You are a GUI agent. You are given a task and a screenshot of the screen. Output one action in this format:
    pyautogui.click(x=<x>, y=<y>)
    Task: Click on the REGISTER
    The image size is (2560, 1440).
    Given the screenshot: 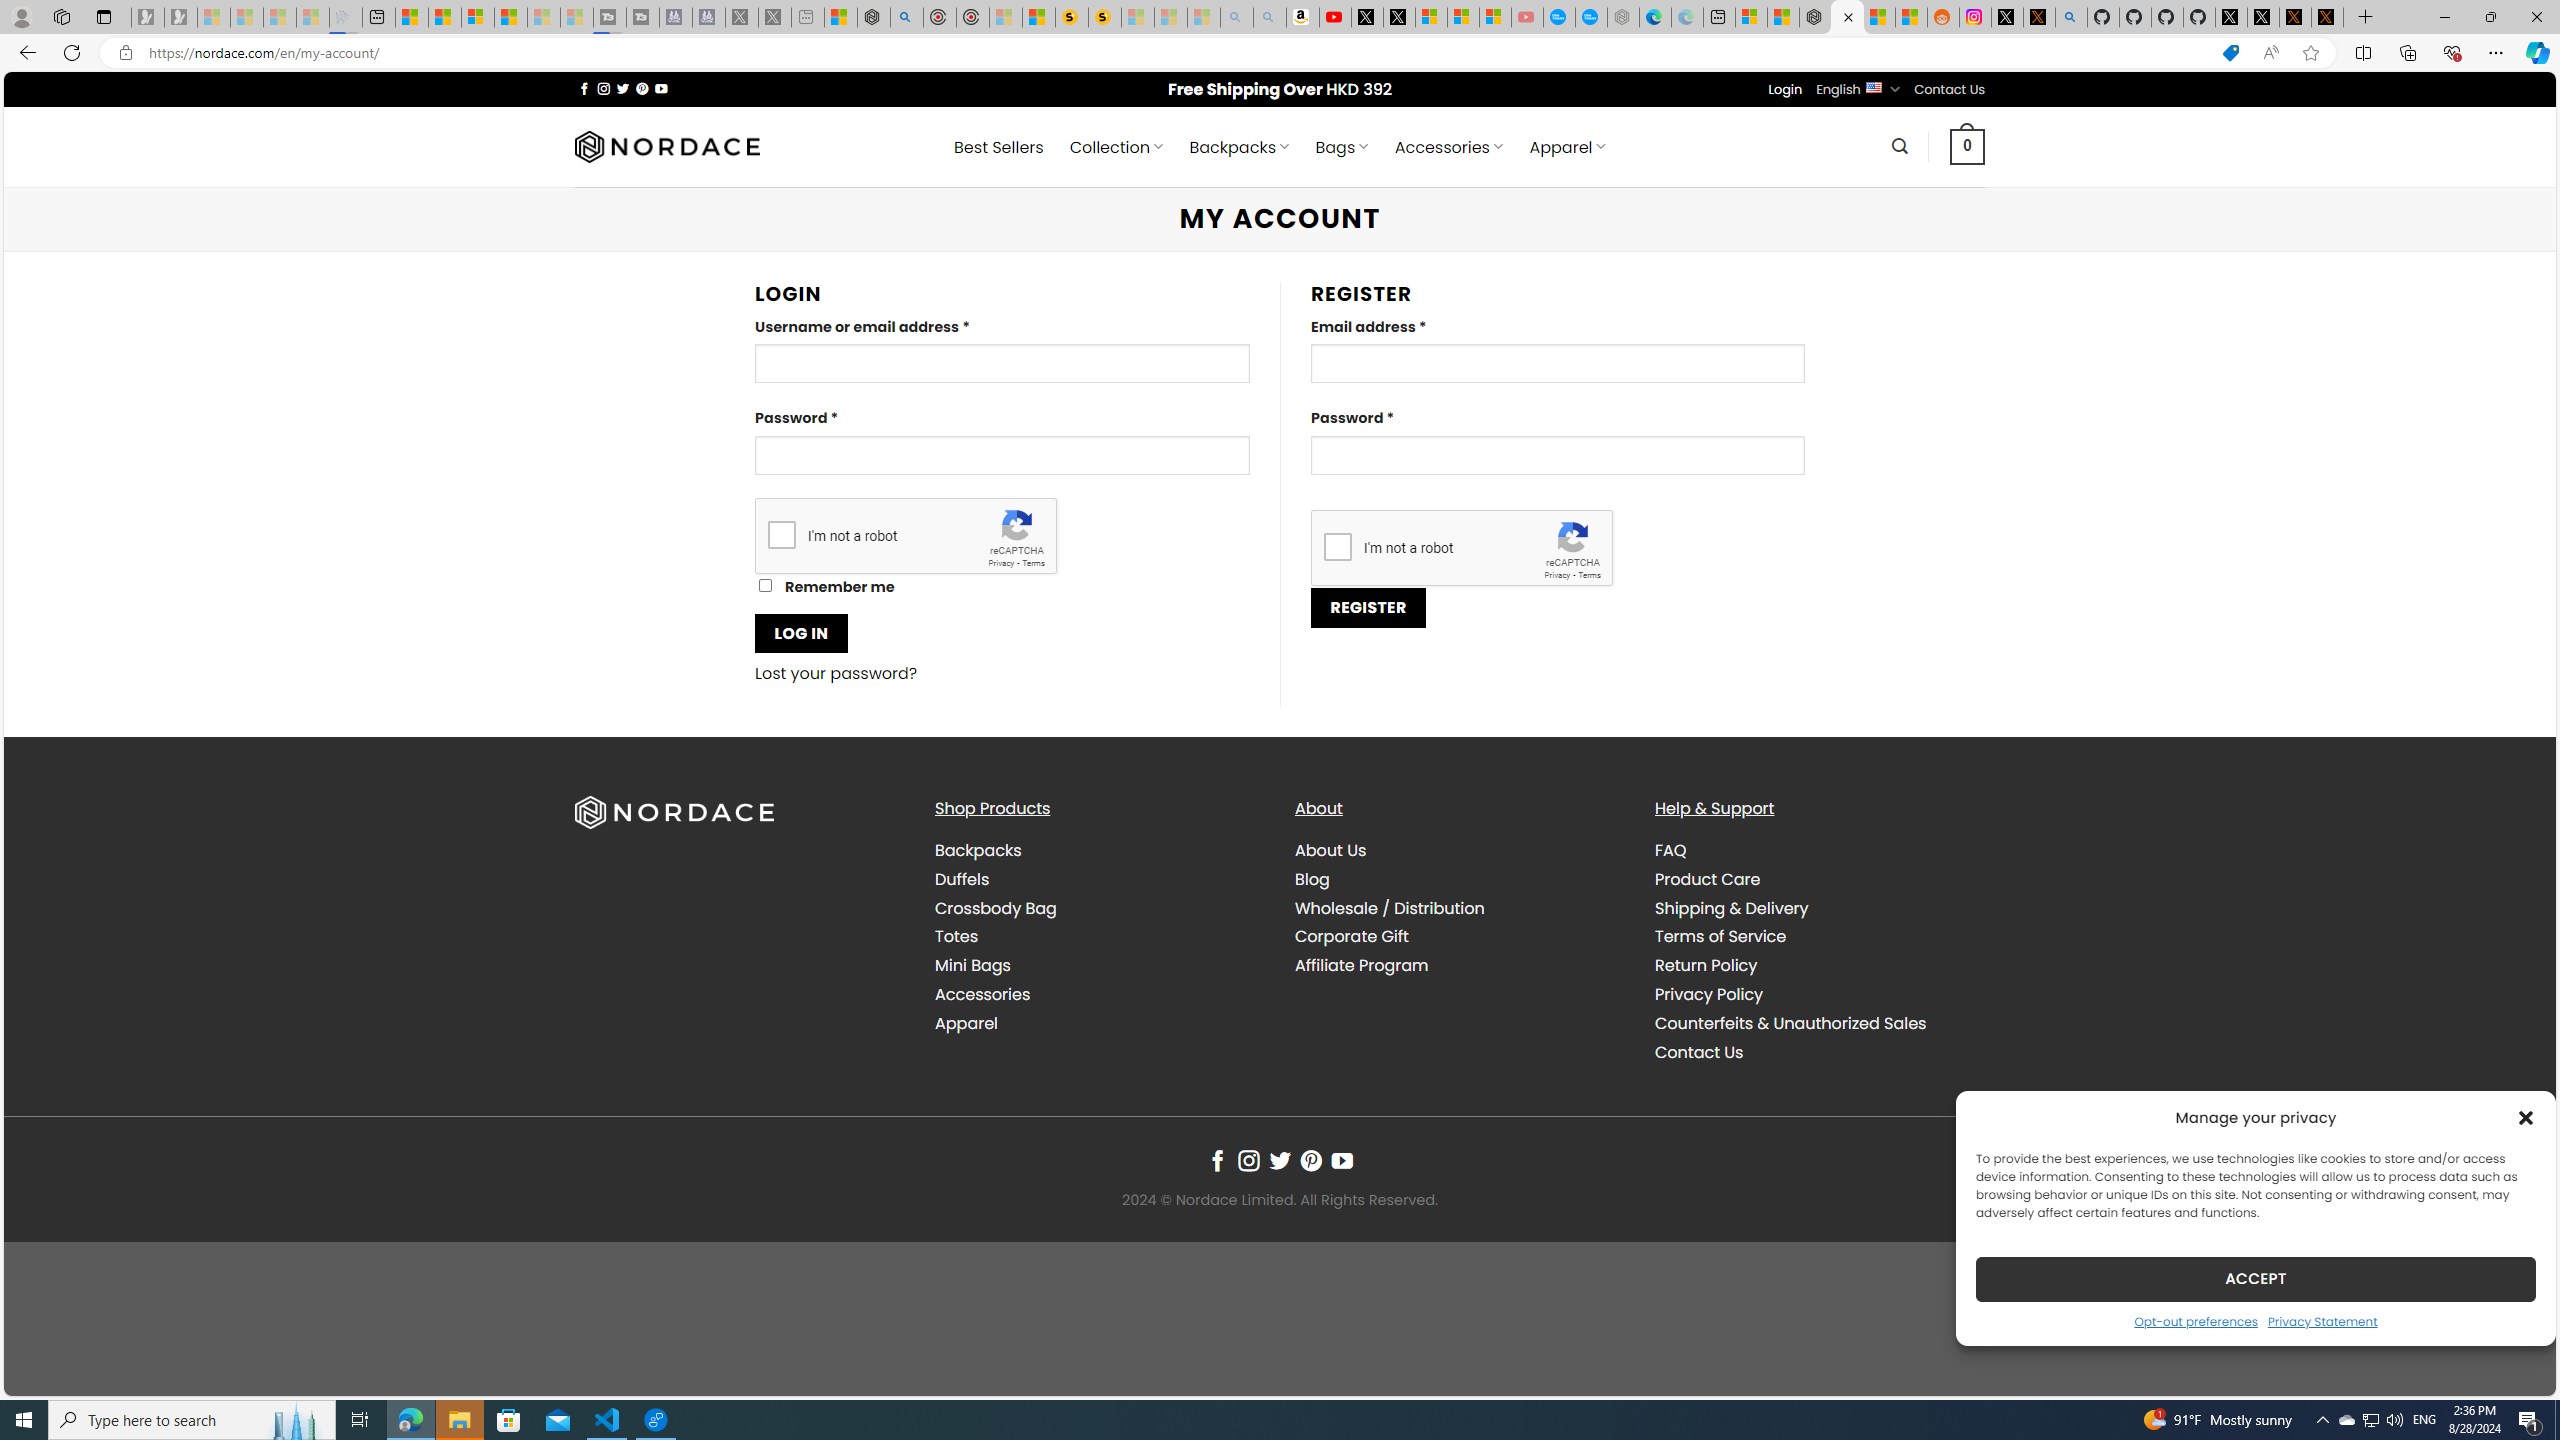 What is the action you would take?
    pyautogui.click(x=1368, y=607)
    